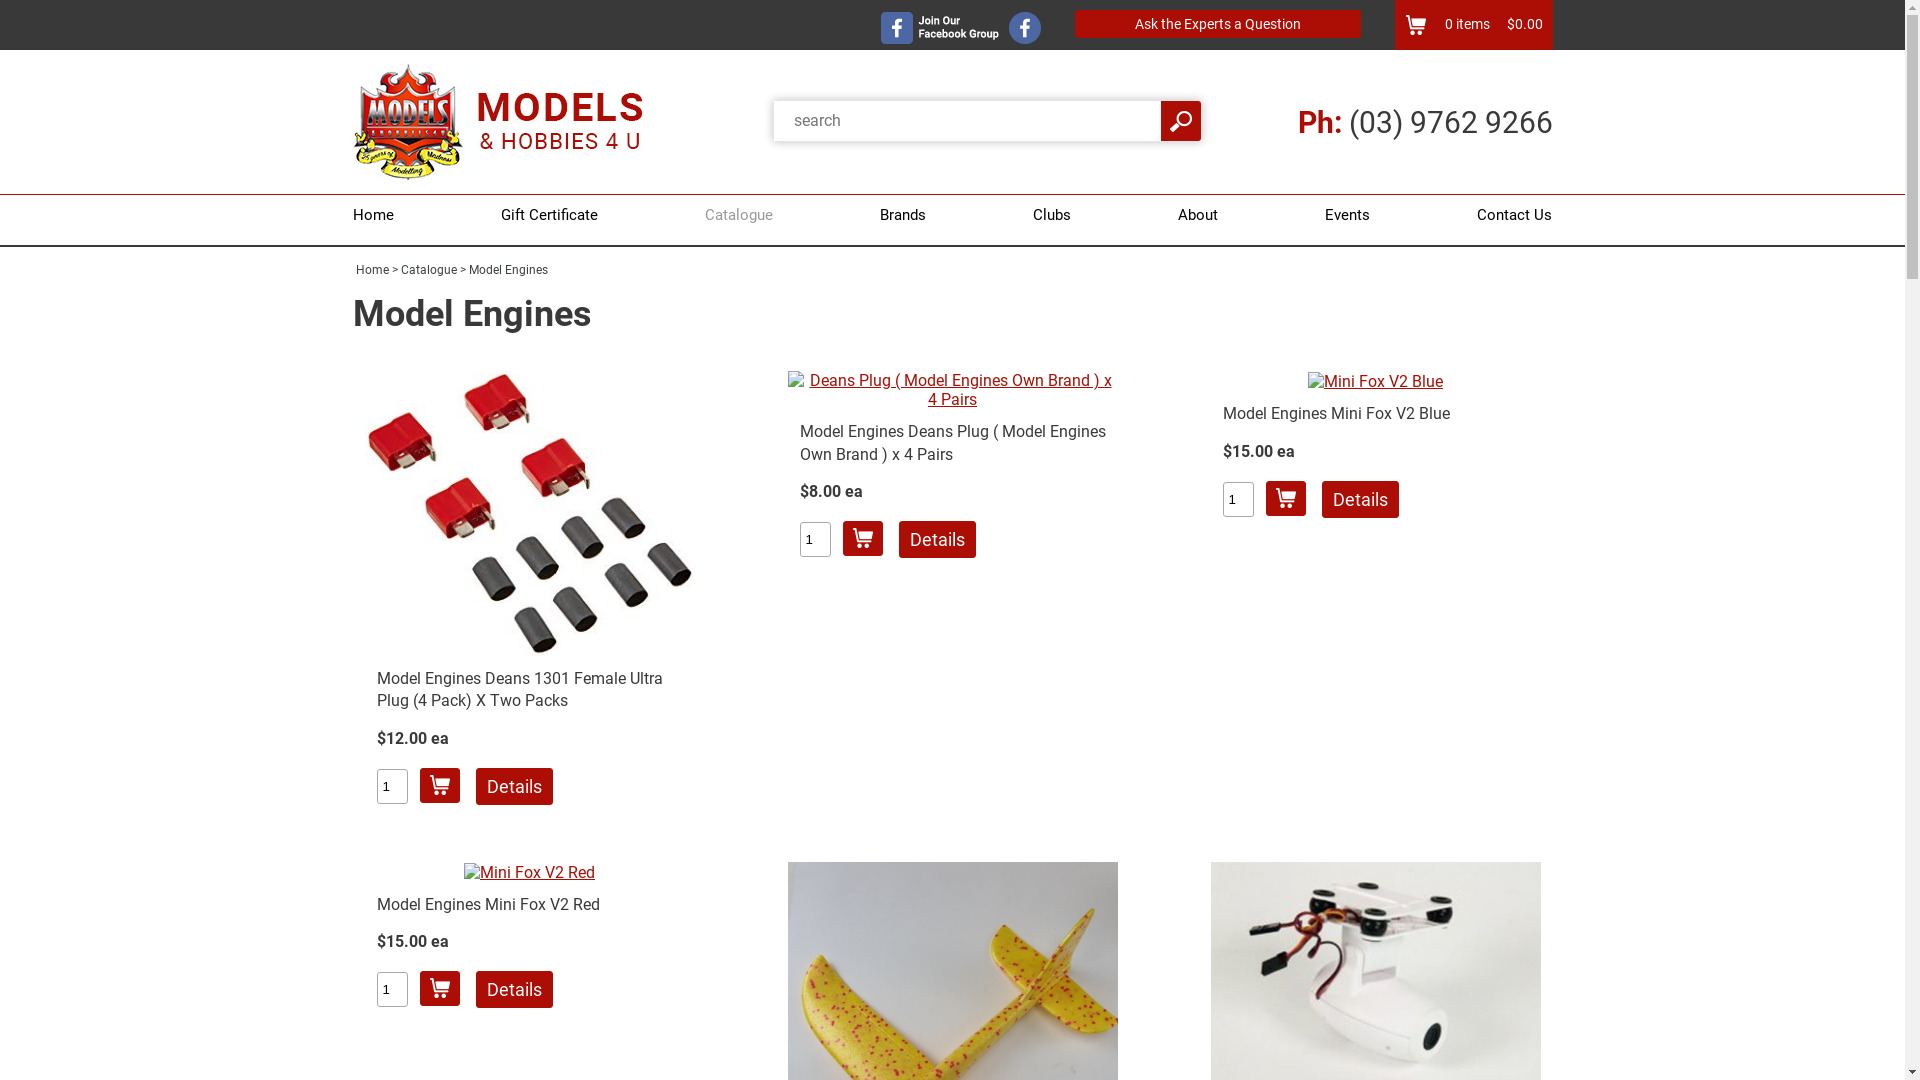 This screenshot has width=1920, height=1080. Describe the element at coordinates (488, 904) in the screenshot. I see `Model Engines Mini Fox V2 Red` at that location.